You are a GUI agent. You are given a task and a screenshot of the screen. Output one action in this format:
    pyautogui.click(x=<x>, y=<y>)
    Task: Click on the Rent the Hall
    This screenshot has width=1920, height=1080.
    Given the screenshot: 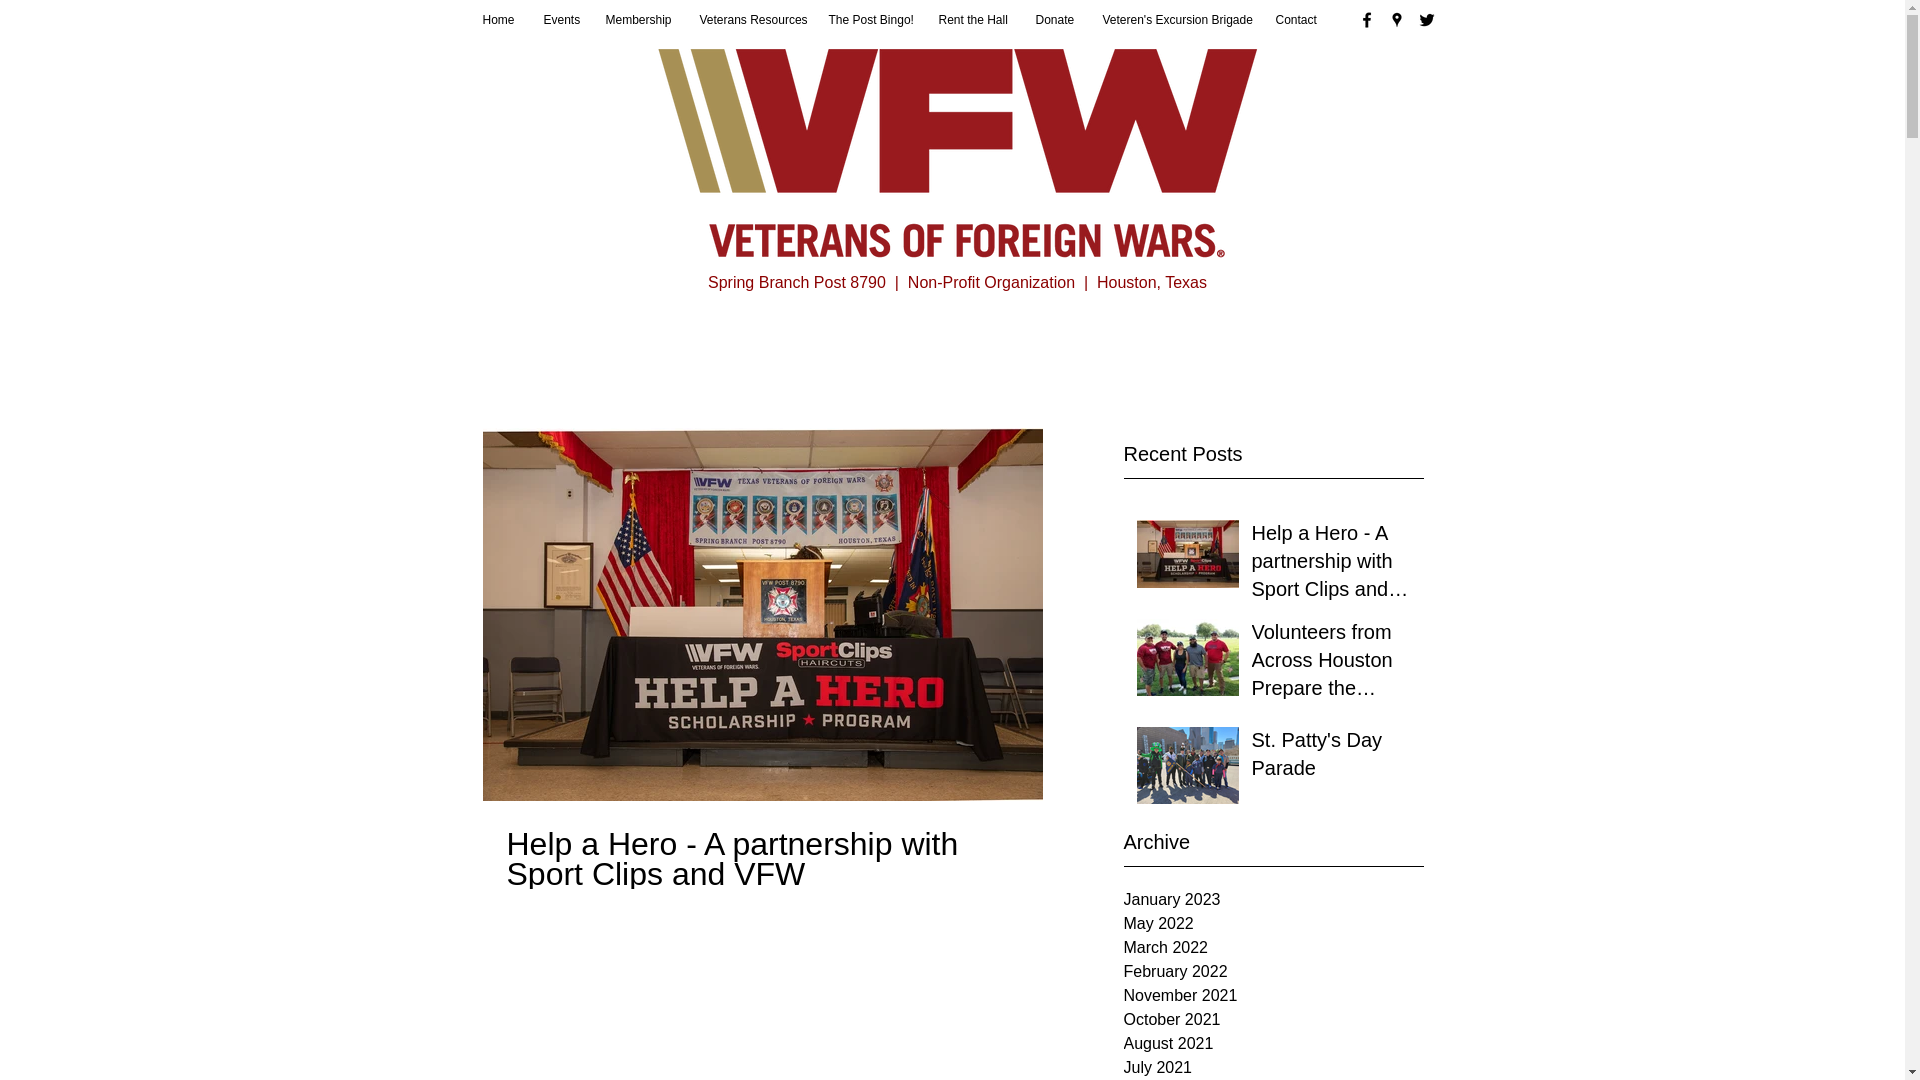 What is the action you would take?
    pyautogui.click(x=972, y=20)
    